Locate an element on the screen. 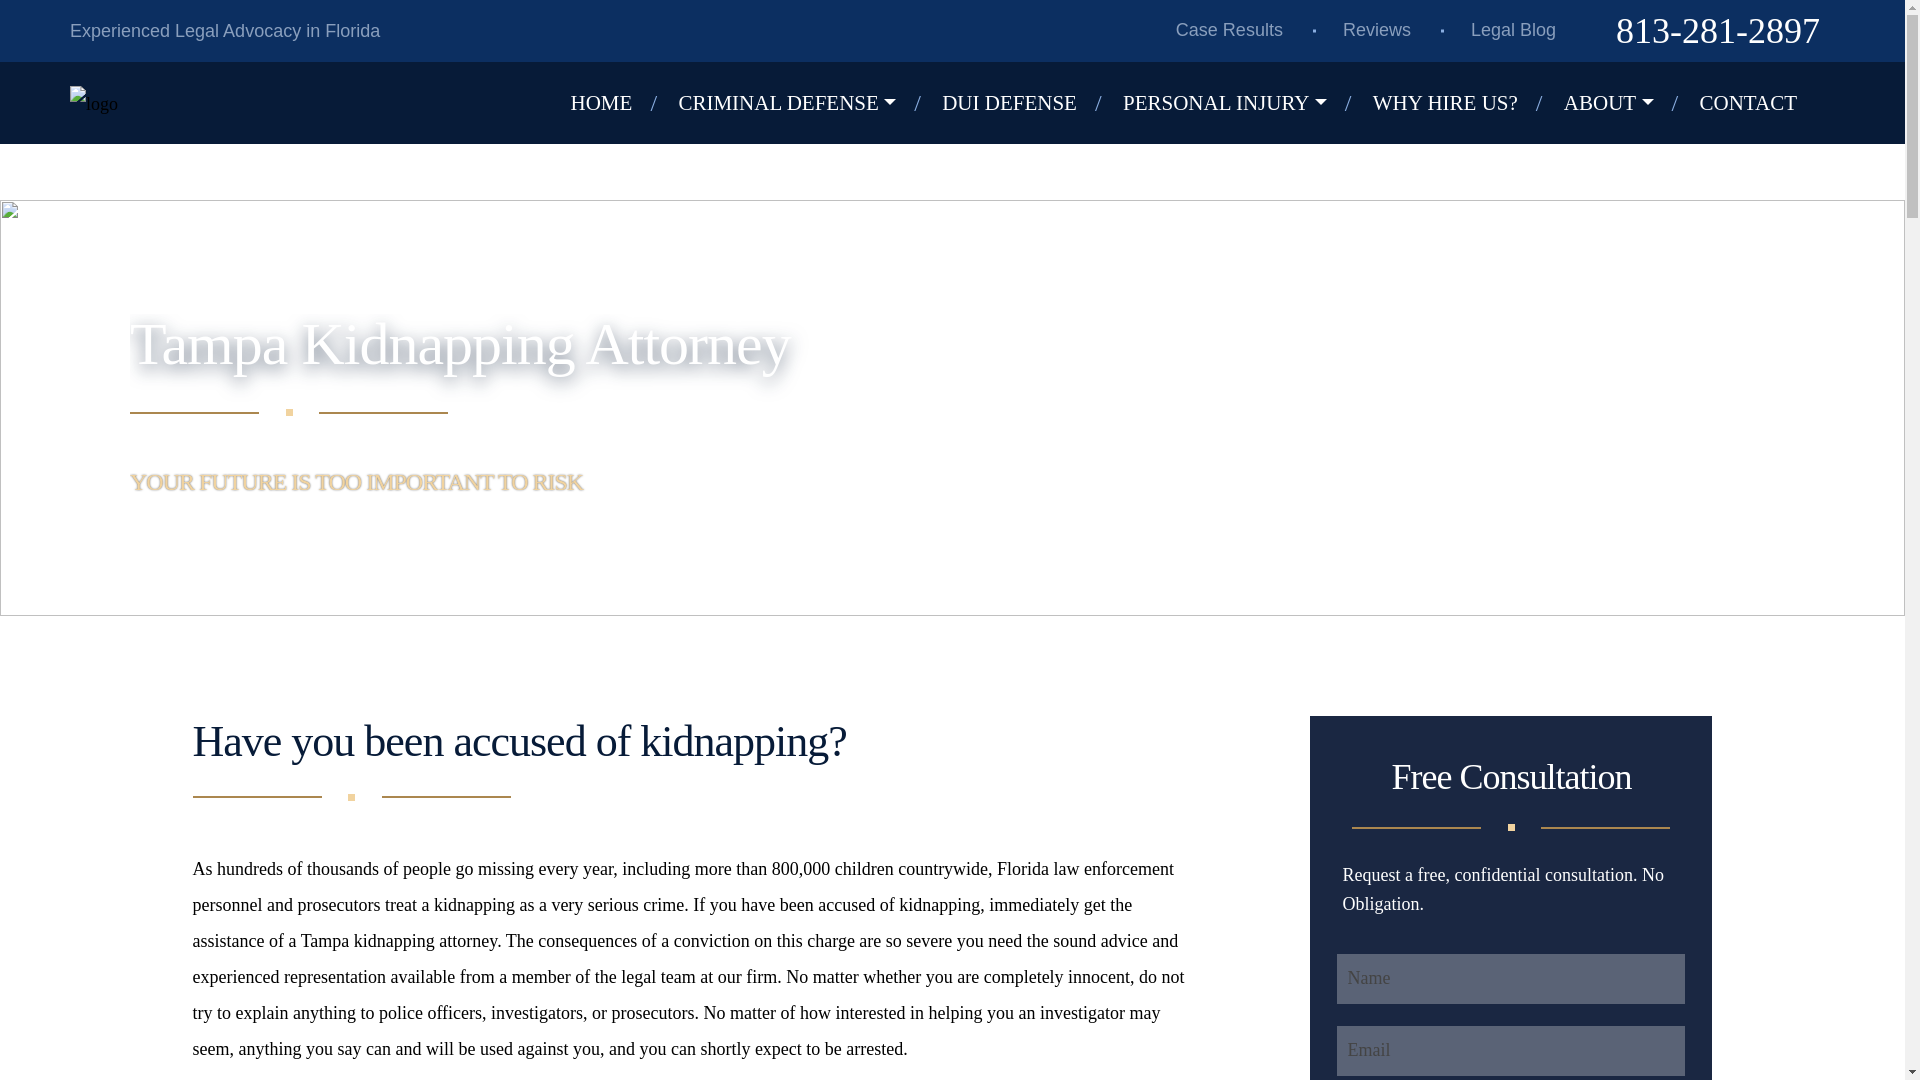 The height and width of the screenshot is (1080, 1920). CONTACT is located at coordinates (1763, 103).